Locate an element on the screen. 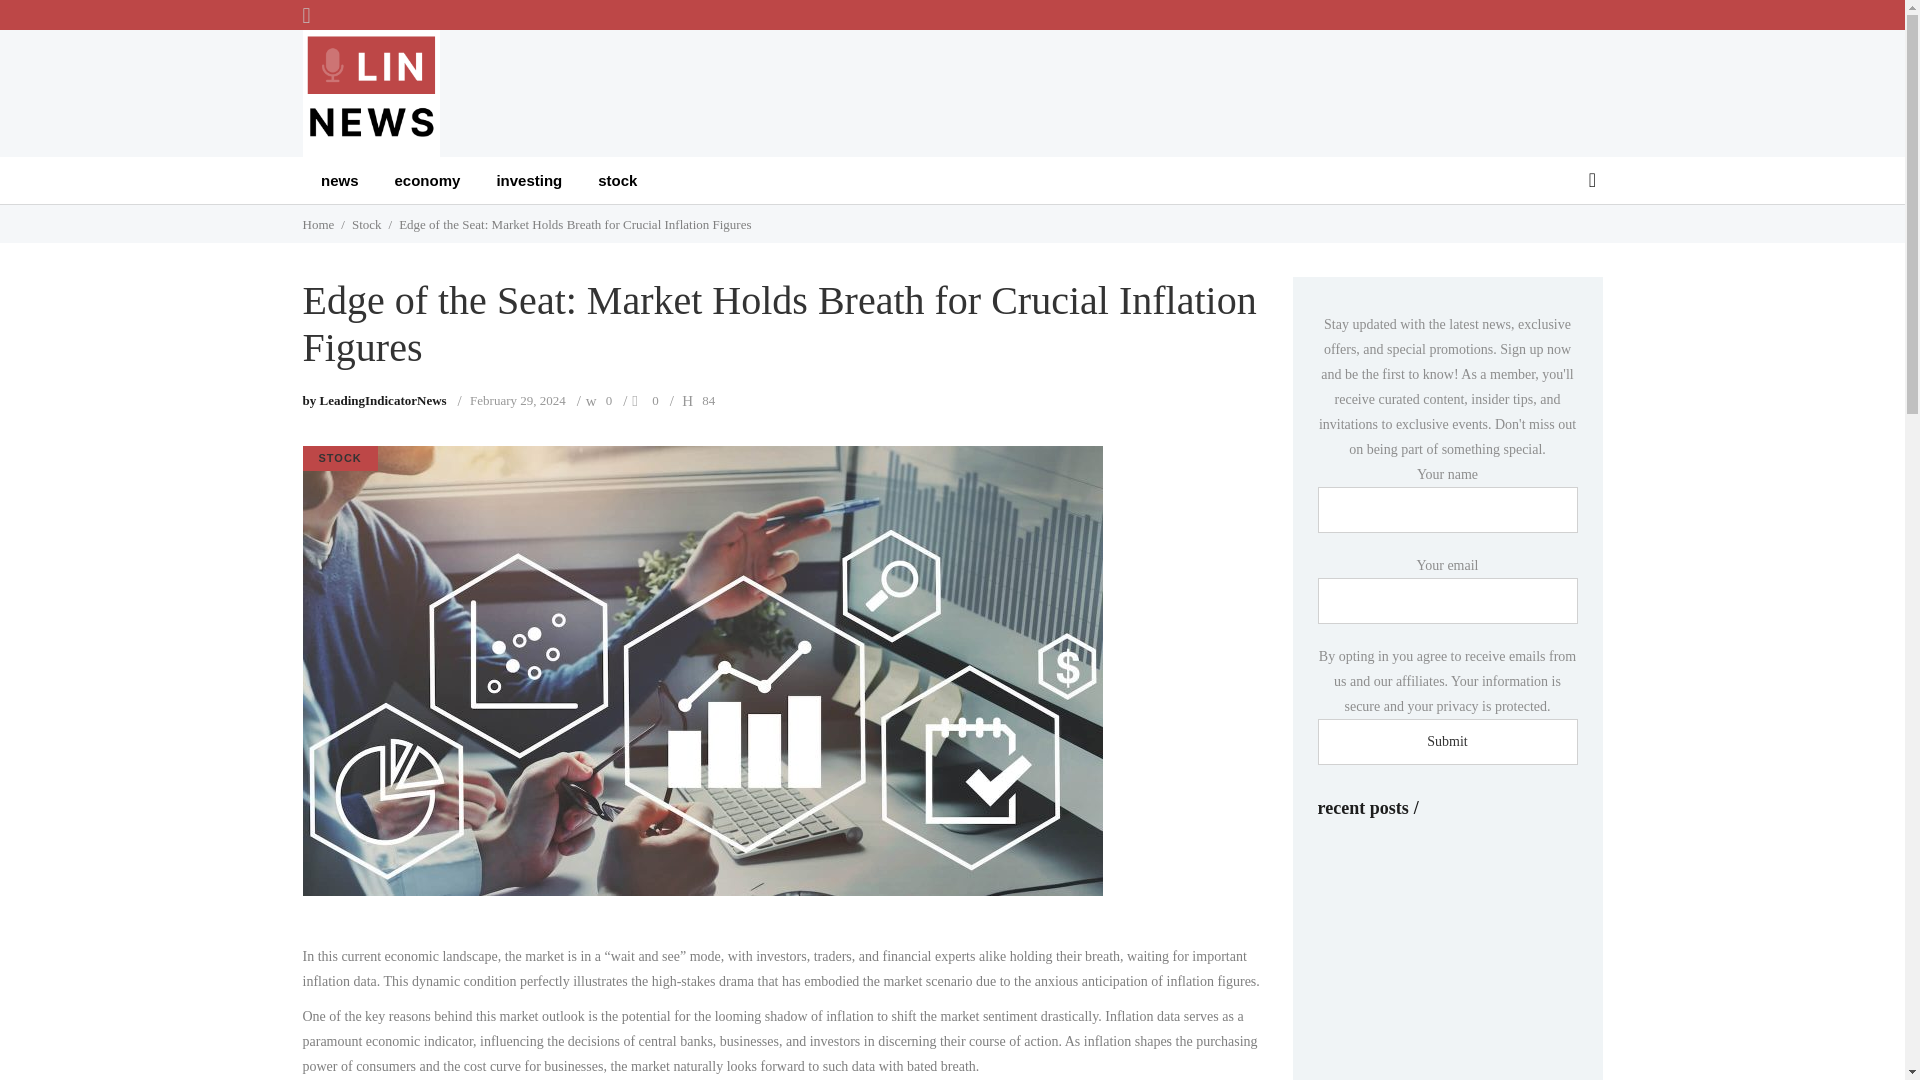  investing is located at coordinates (528, 180).